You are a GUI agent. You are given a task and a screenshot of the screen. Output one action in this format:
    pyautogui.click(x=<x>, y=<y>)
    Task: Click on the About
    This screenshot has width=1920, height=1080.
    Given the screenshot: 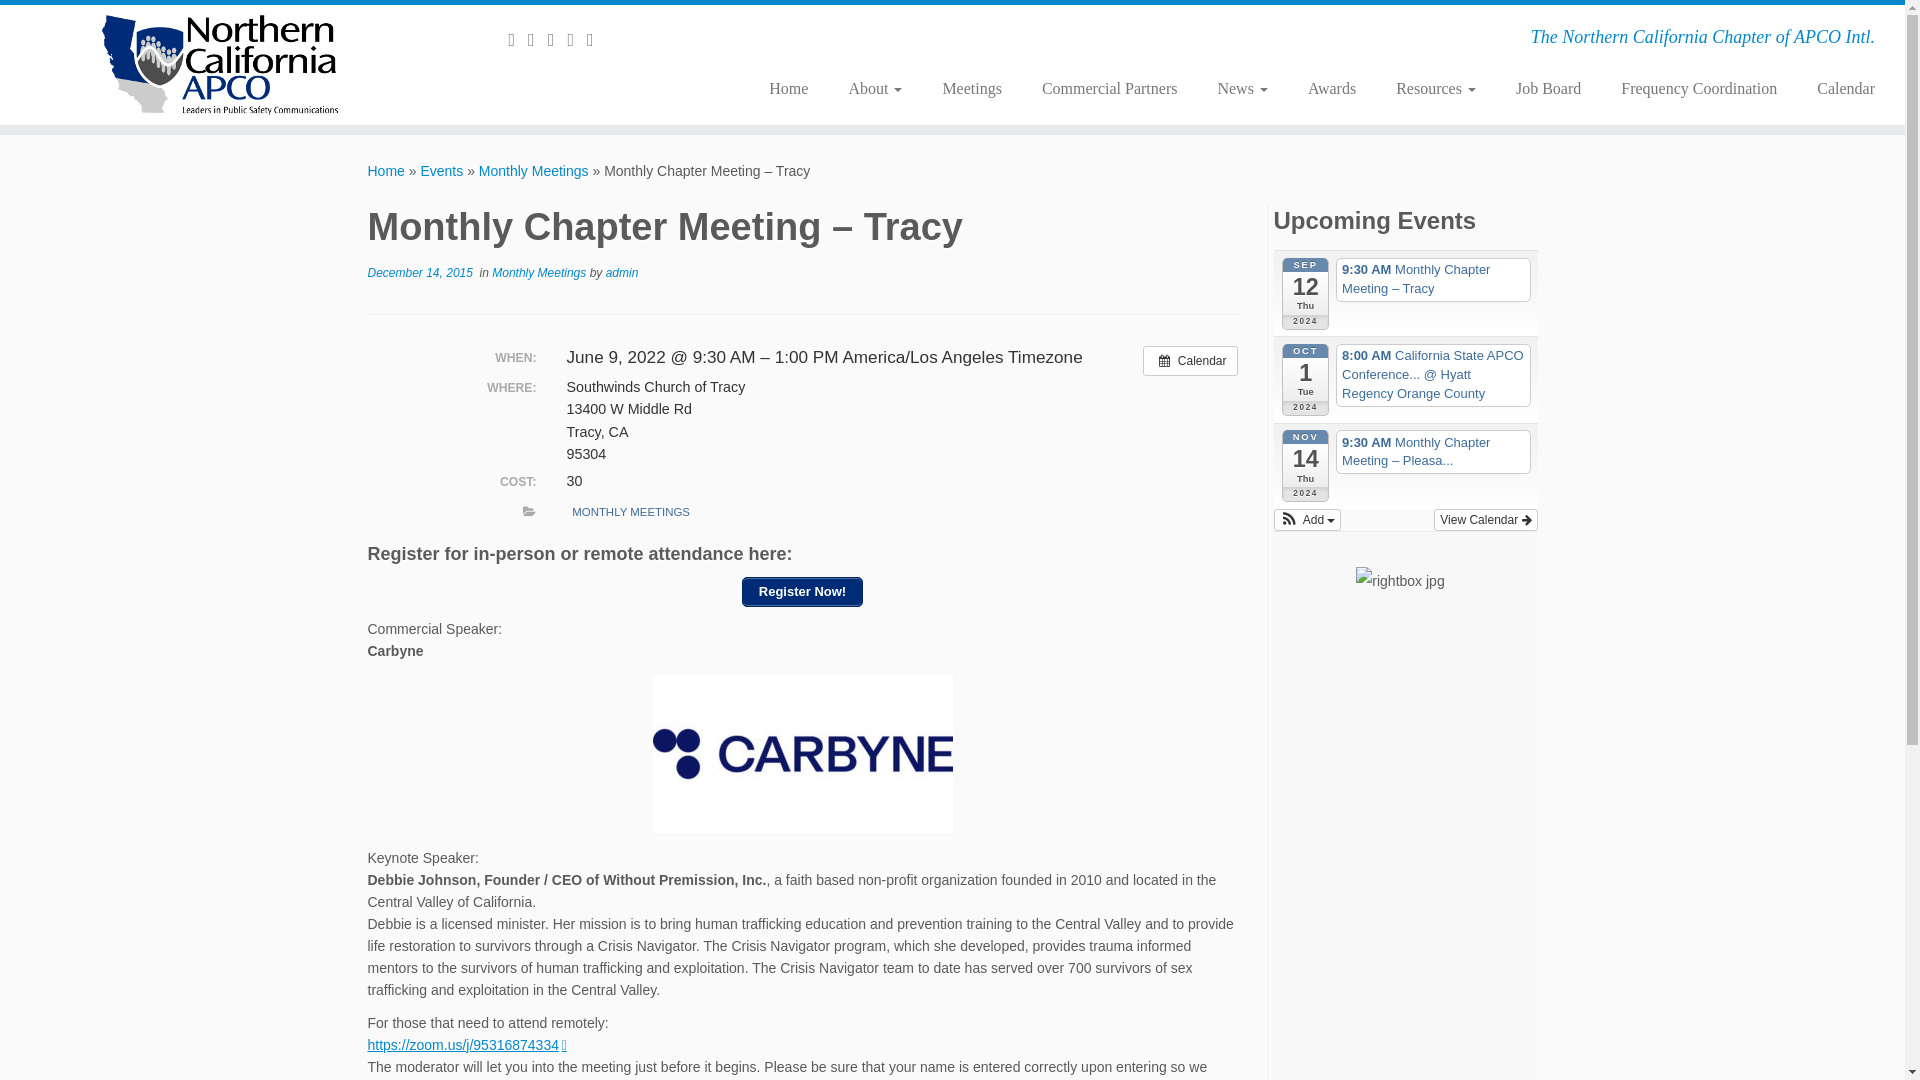 What is the action you would take?
    pyautogui.click(x=874, y=88)
    